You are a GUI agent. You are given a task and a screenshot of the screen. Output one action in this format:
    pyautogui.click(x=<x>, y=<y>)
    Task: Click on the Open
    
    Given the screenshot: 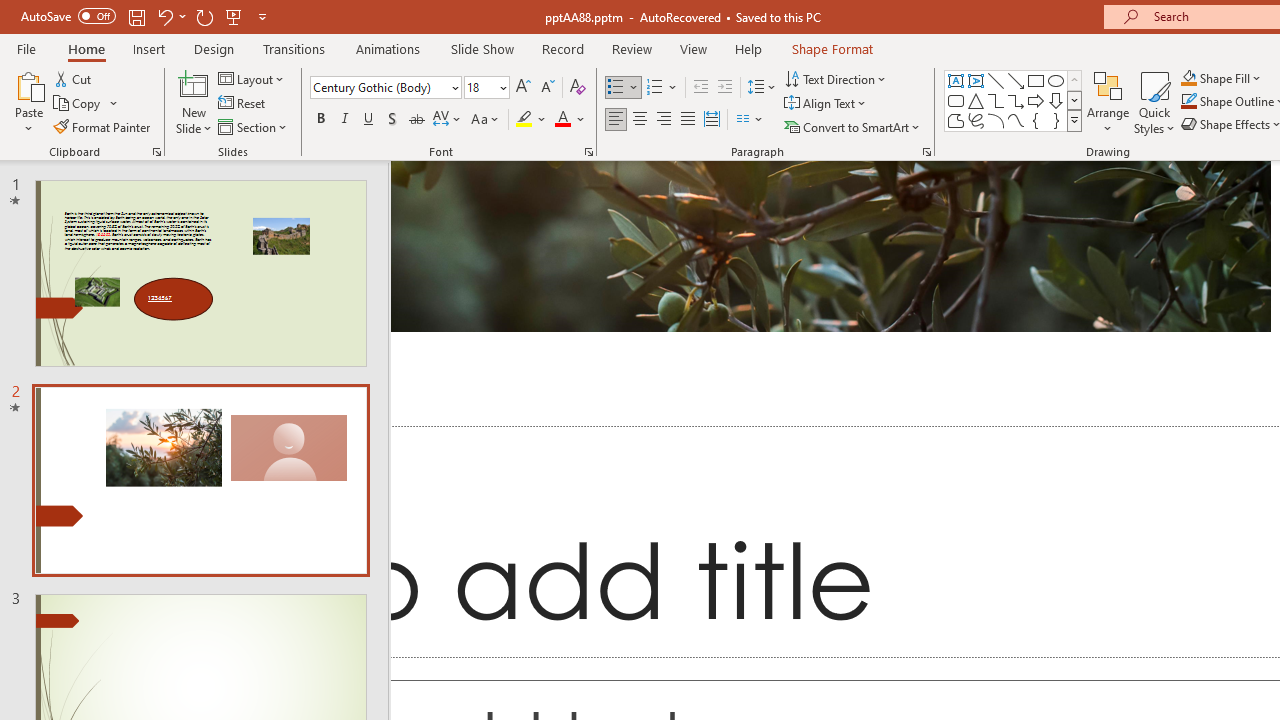 What is the action you would take?
    pyautogui.click(x=502, y=87)
    